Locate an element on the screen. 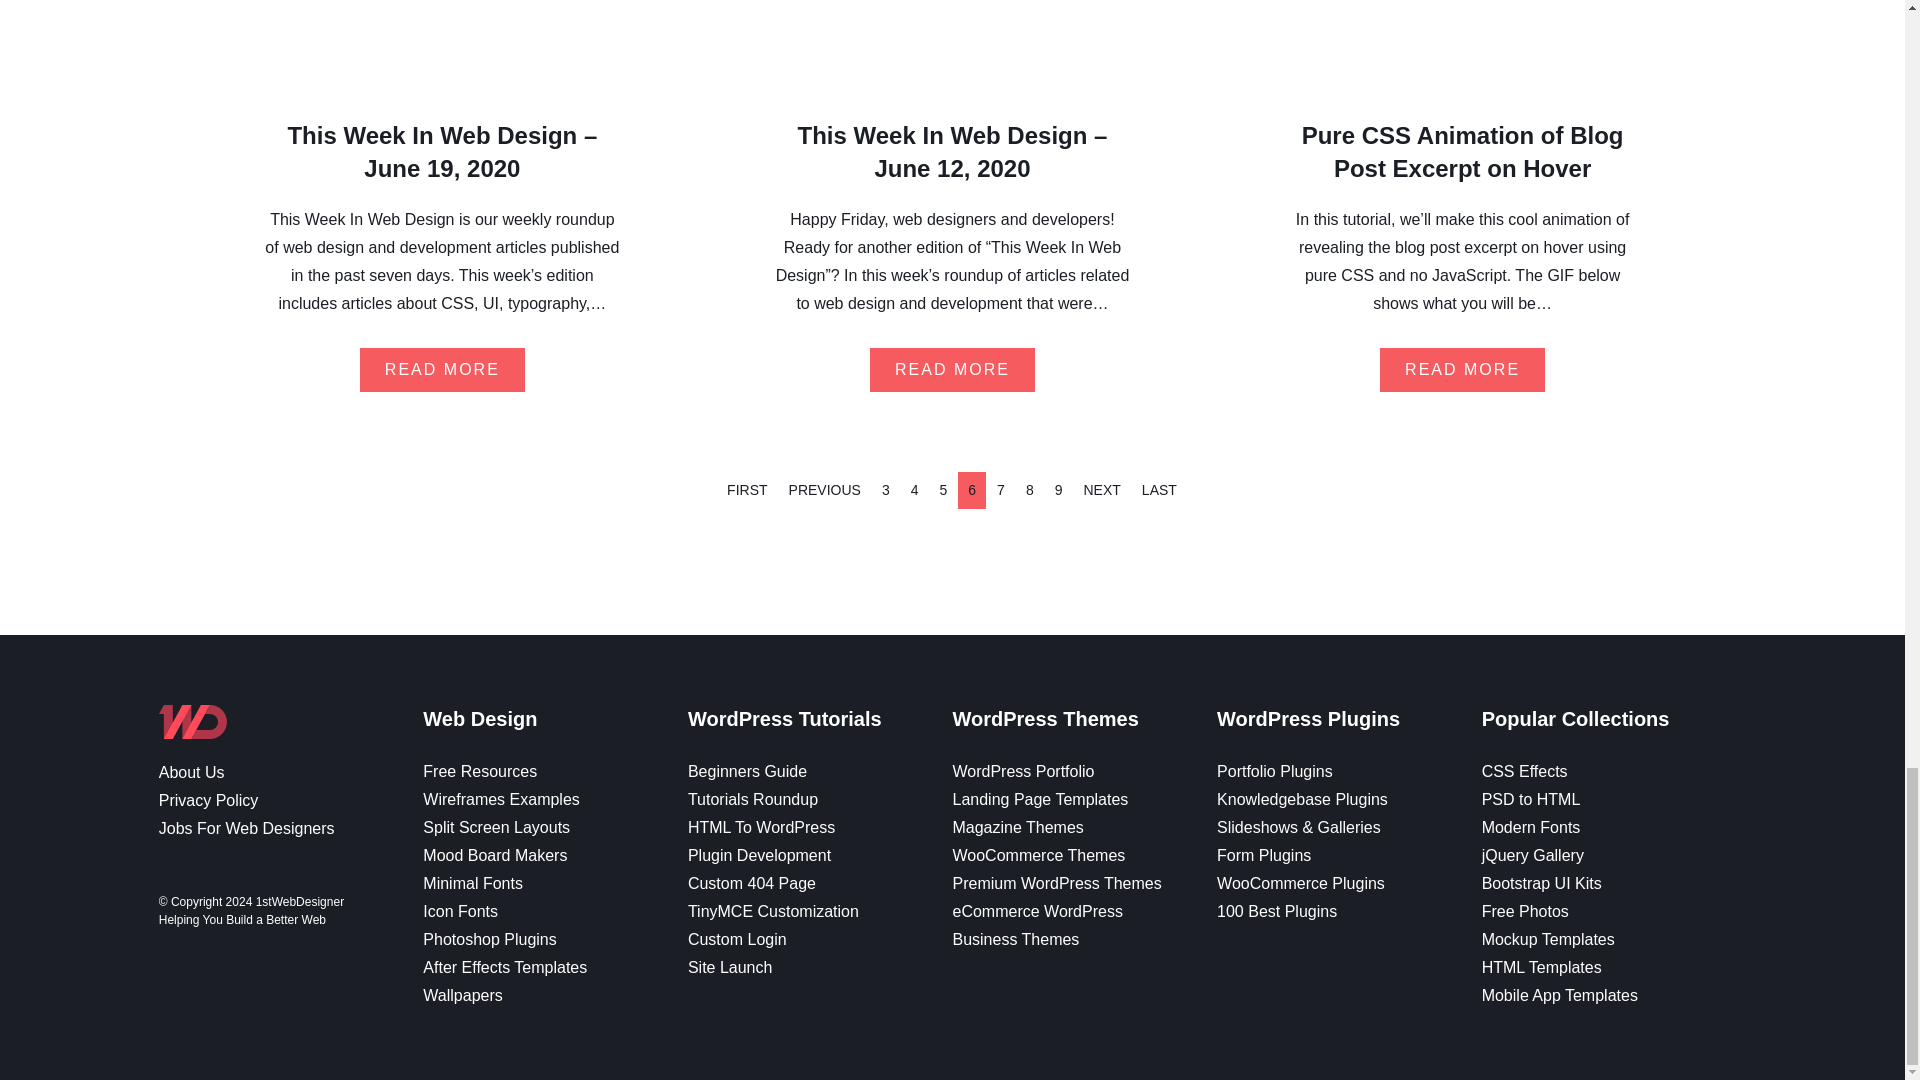 This screenshot has width=1920, height=1080. Last is located at coordinates (1159, 490).